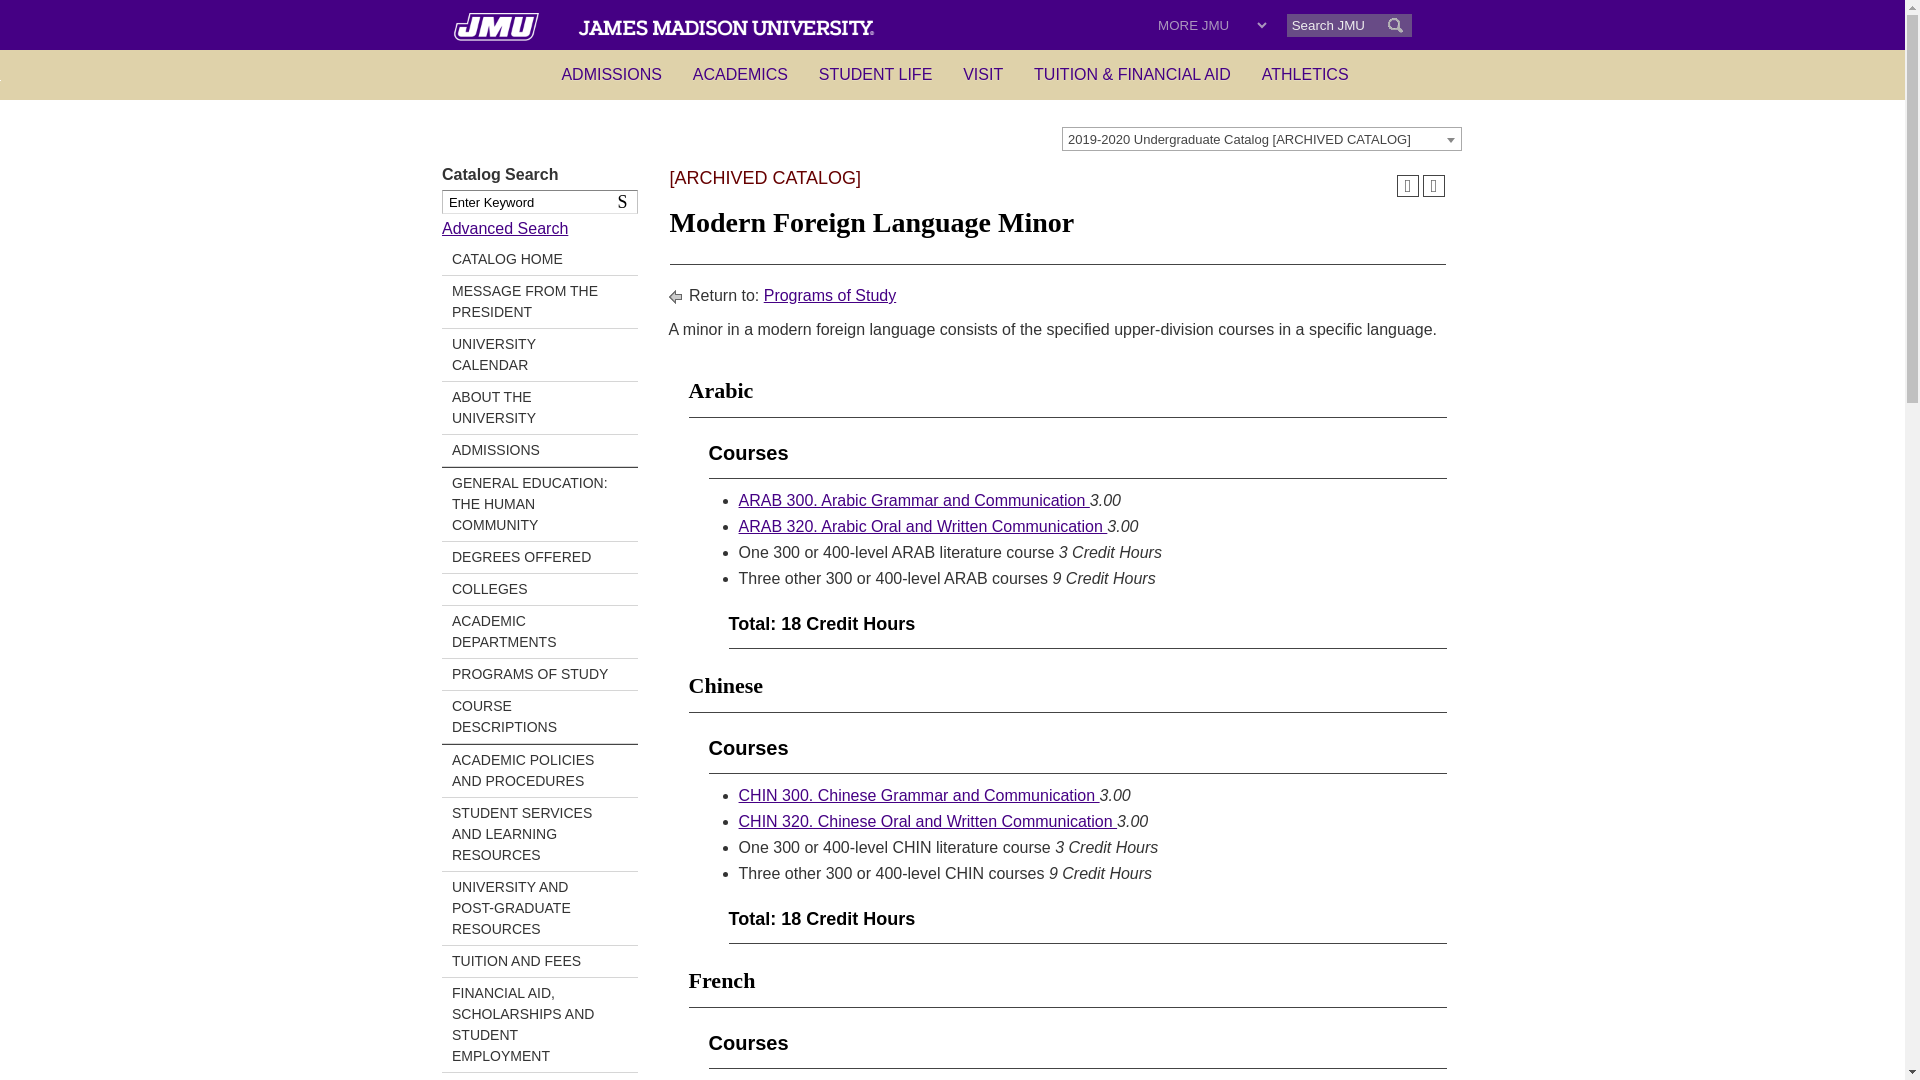 Image resolution: width=1920 pixels, height=1080 pixels. I want to click on ACADEMICS, so click(740, 72).